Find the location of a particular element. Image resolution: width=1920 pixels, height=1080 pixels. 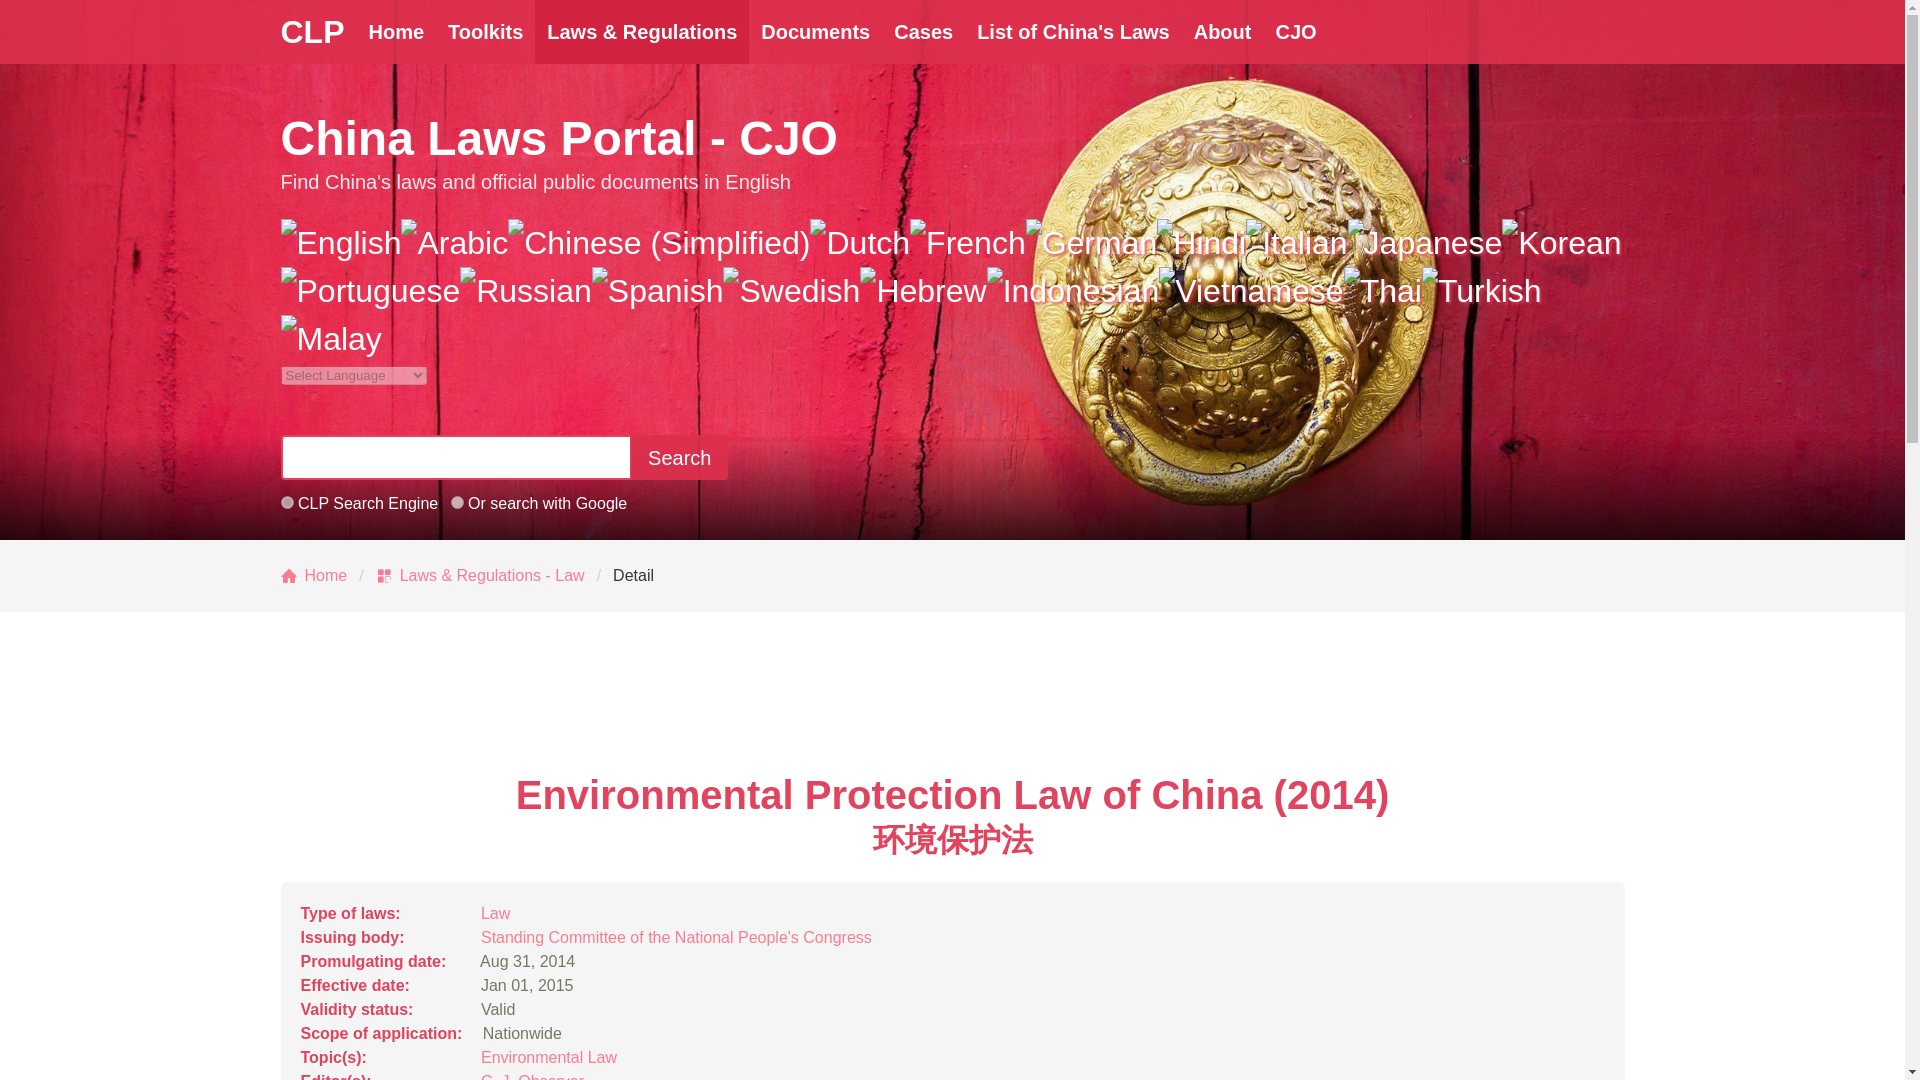

List of China's Laws is located at coordinates (1074, 32).